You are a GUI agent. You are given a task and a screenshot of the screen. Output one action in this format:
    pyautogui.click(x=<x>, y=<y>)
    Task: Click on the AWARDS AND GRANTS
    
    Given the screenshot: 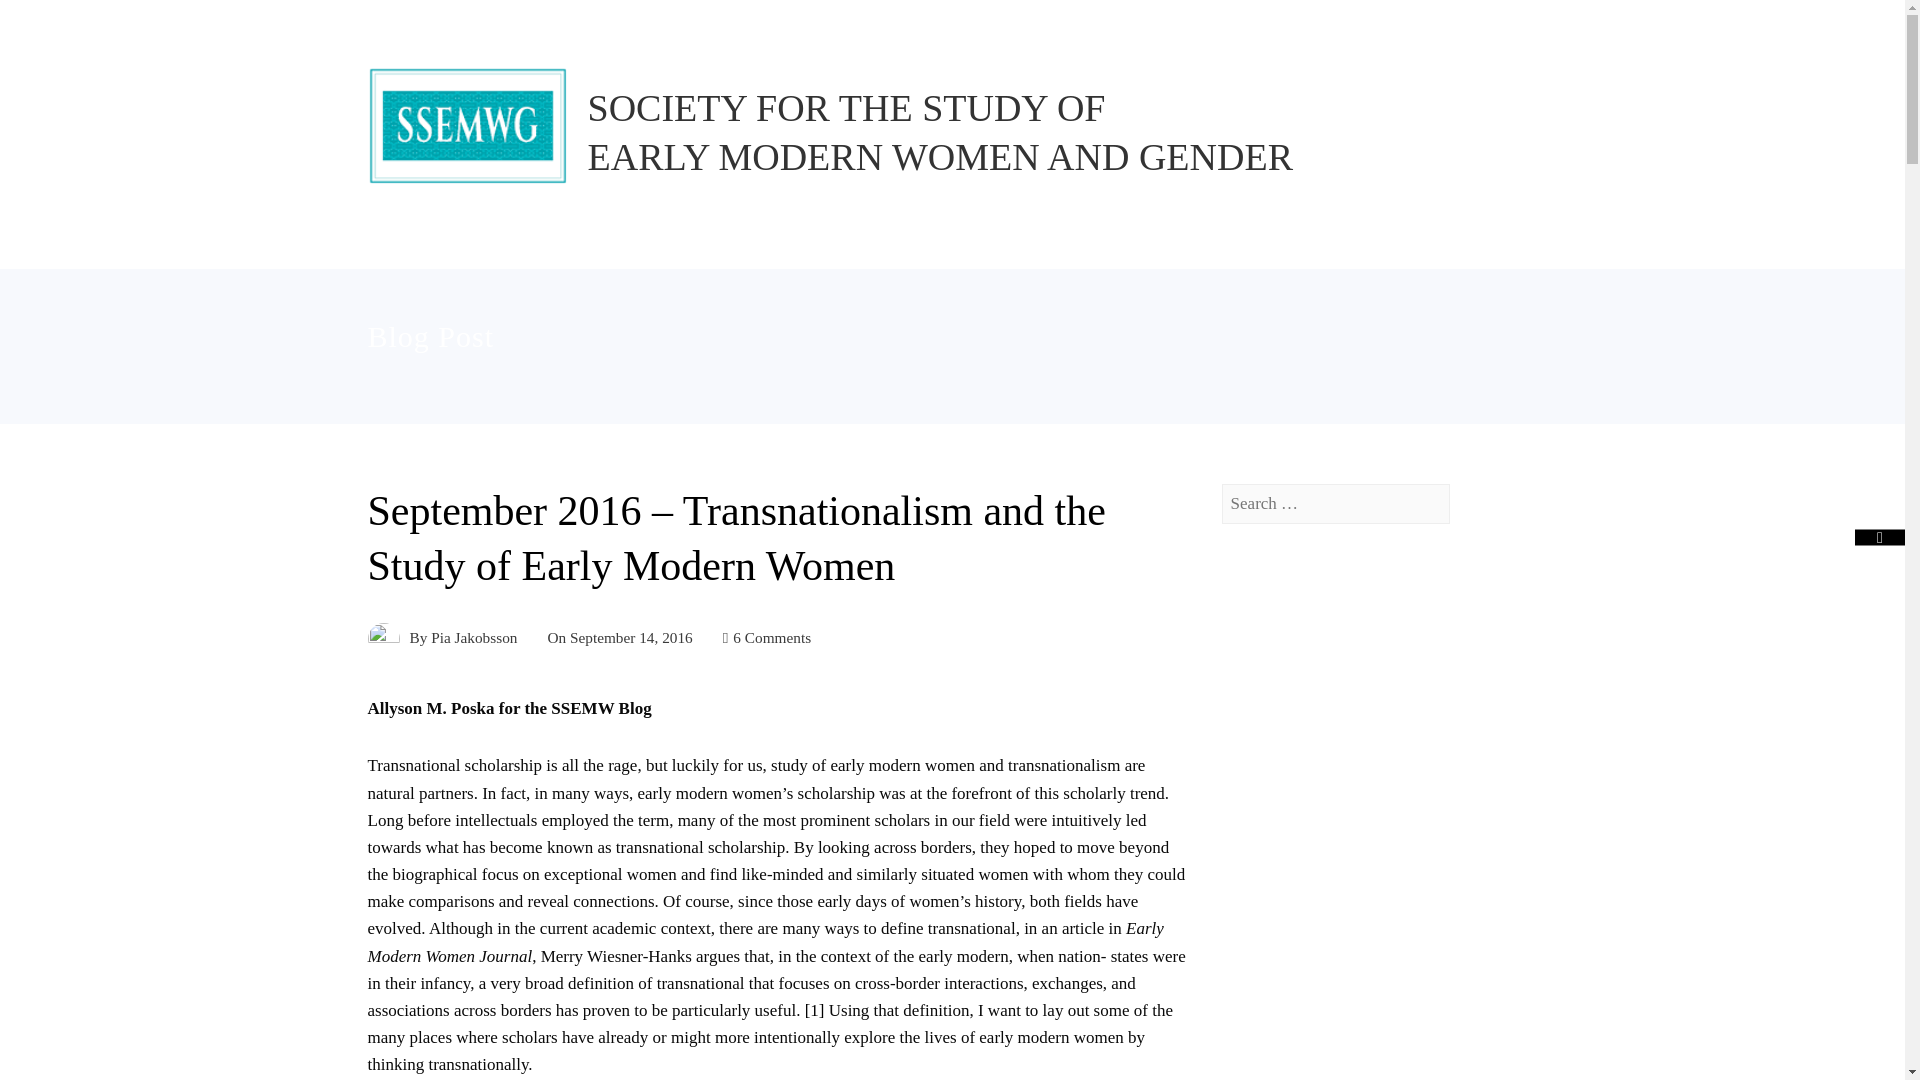 What is the action you would take?
    pyautogui.click(x=807, y=236)
    